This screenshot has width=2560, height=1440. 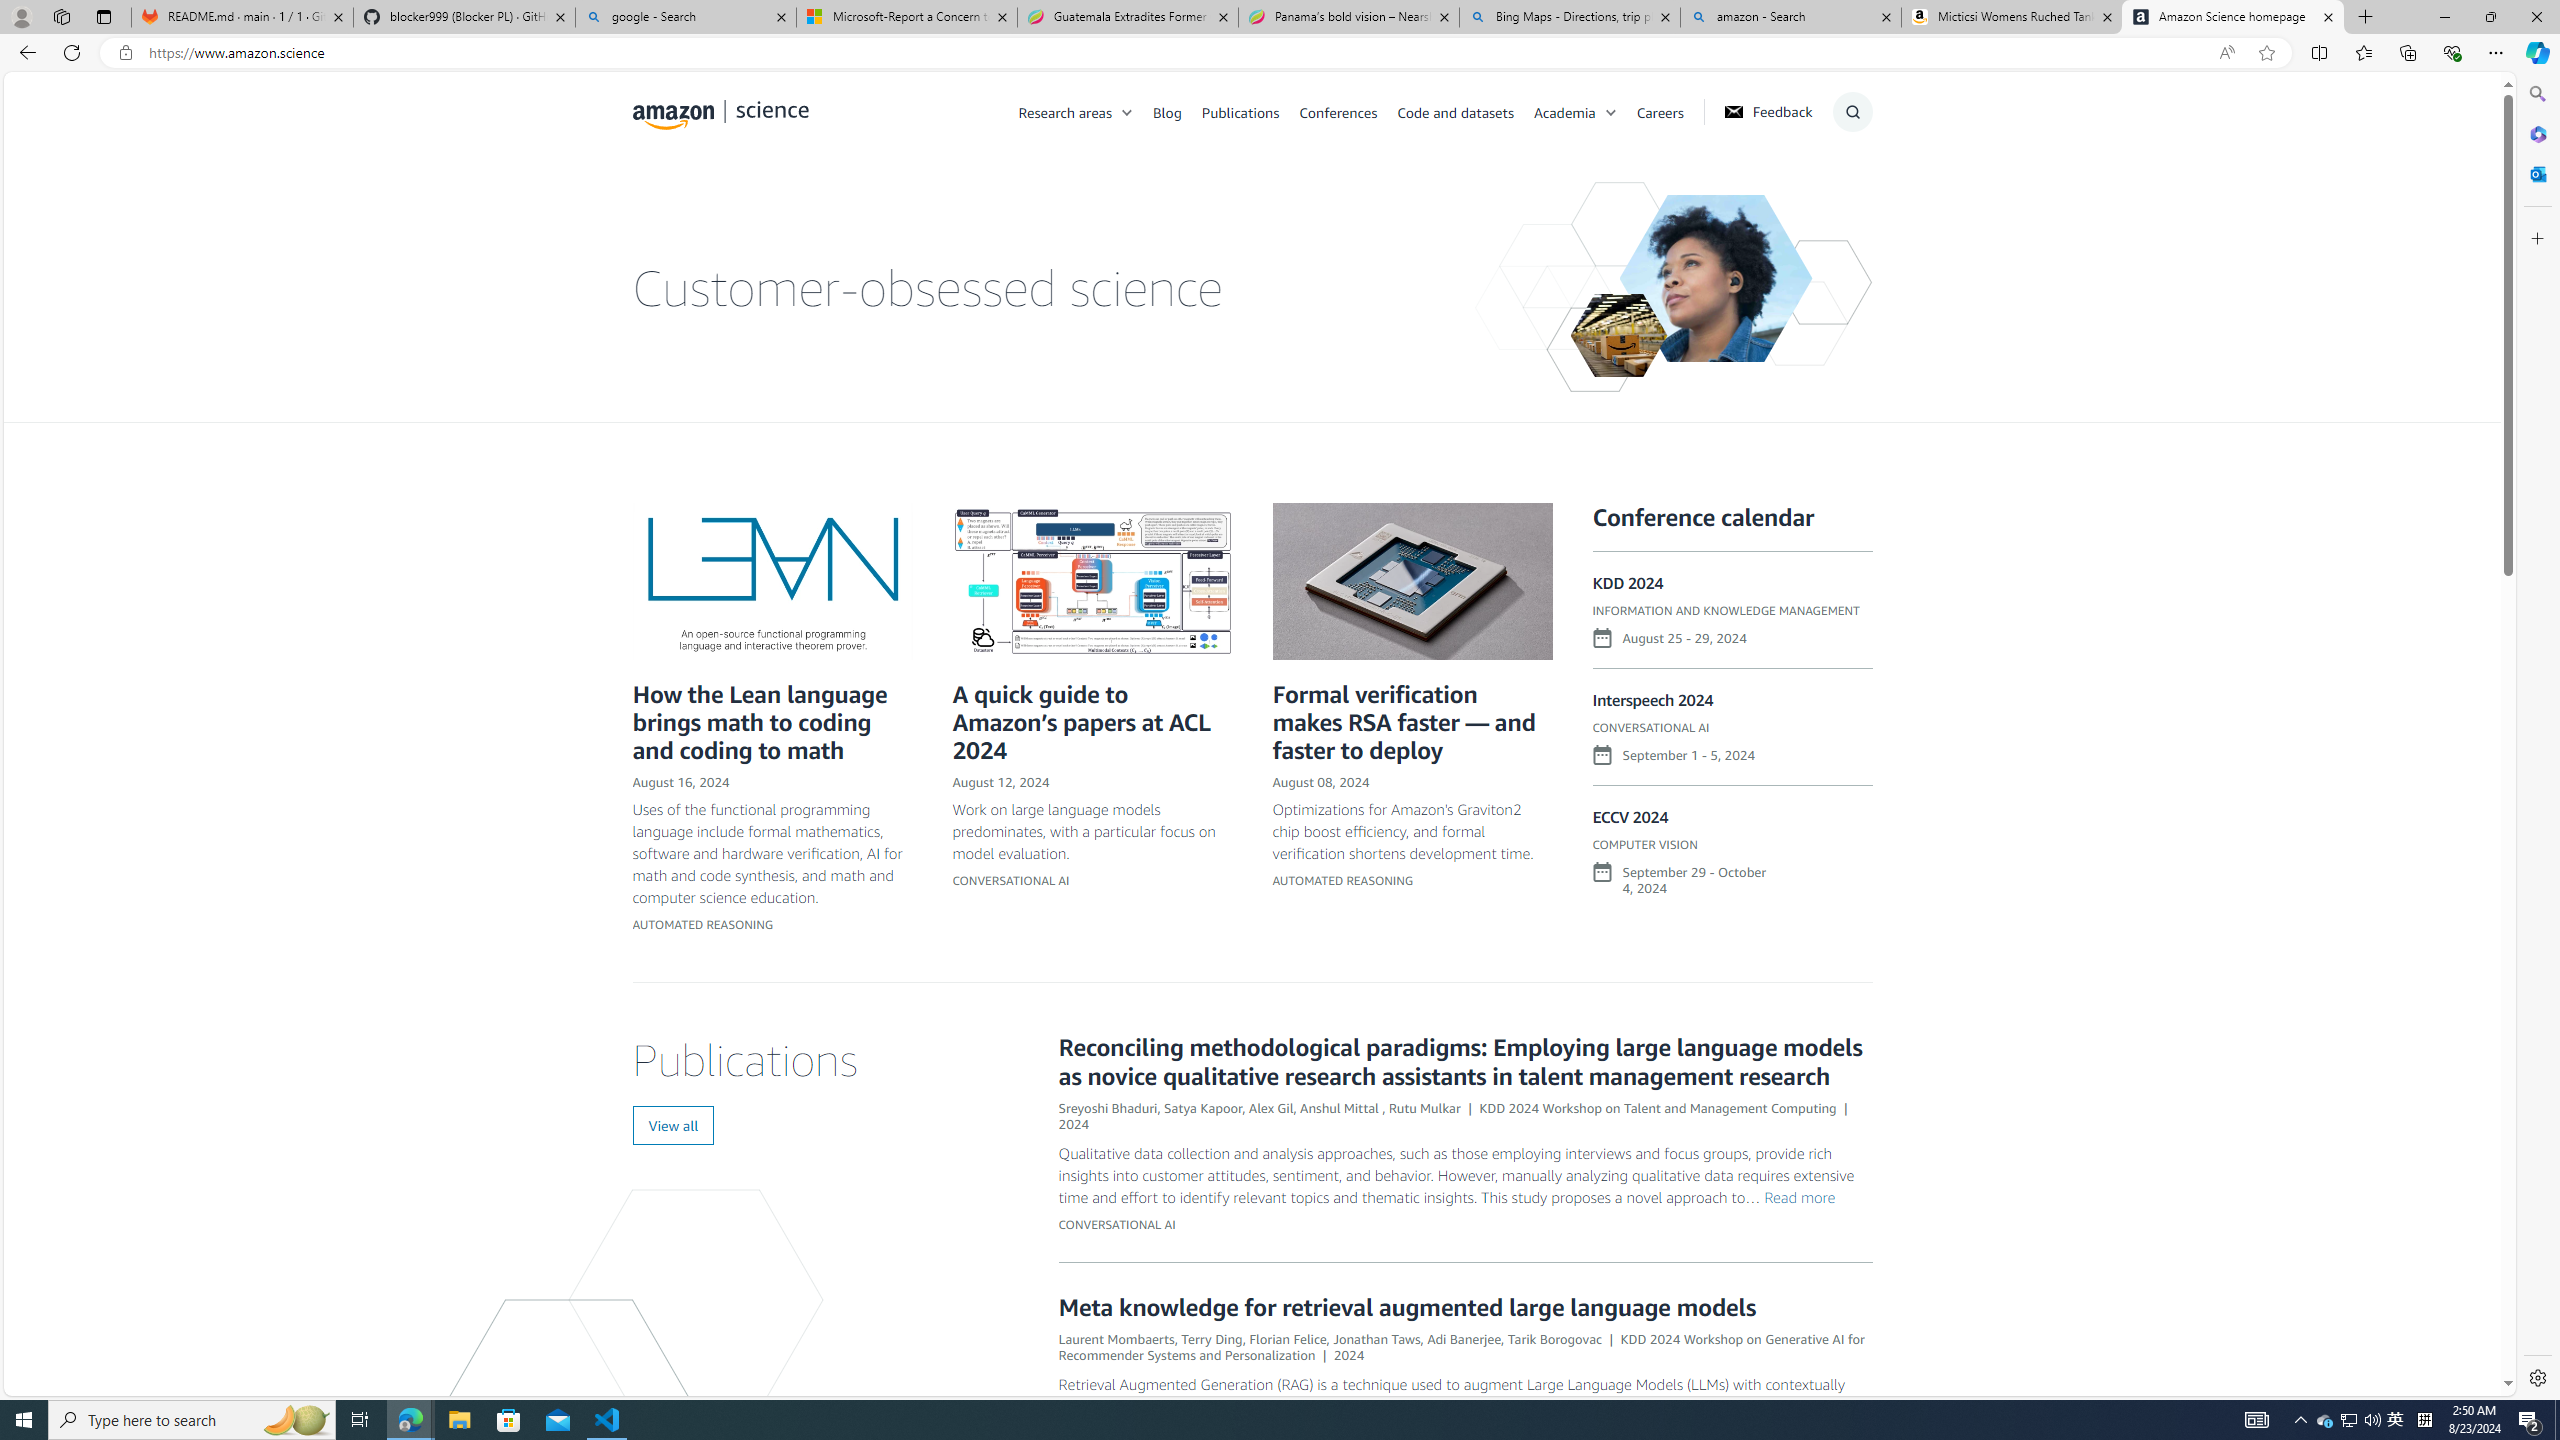 What do you see at coordinates (720, 110) in the screenshot?
I see `home page` at bounding box center [720, 110].